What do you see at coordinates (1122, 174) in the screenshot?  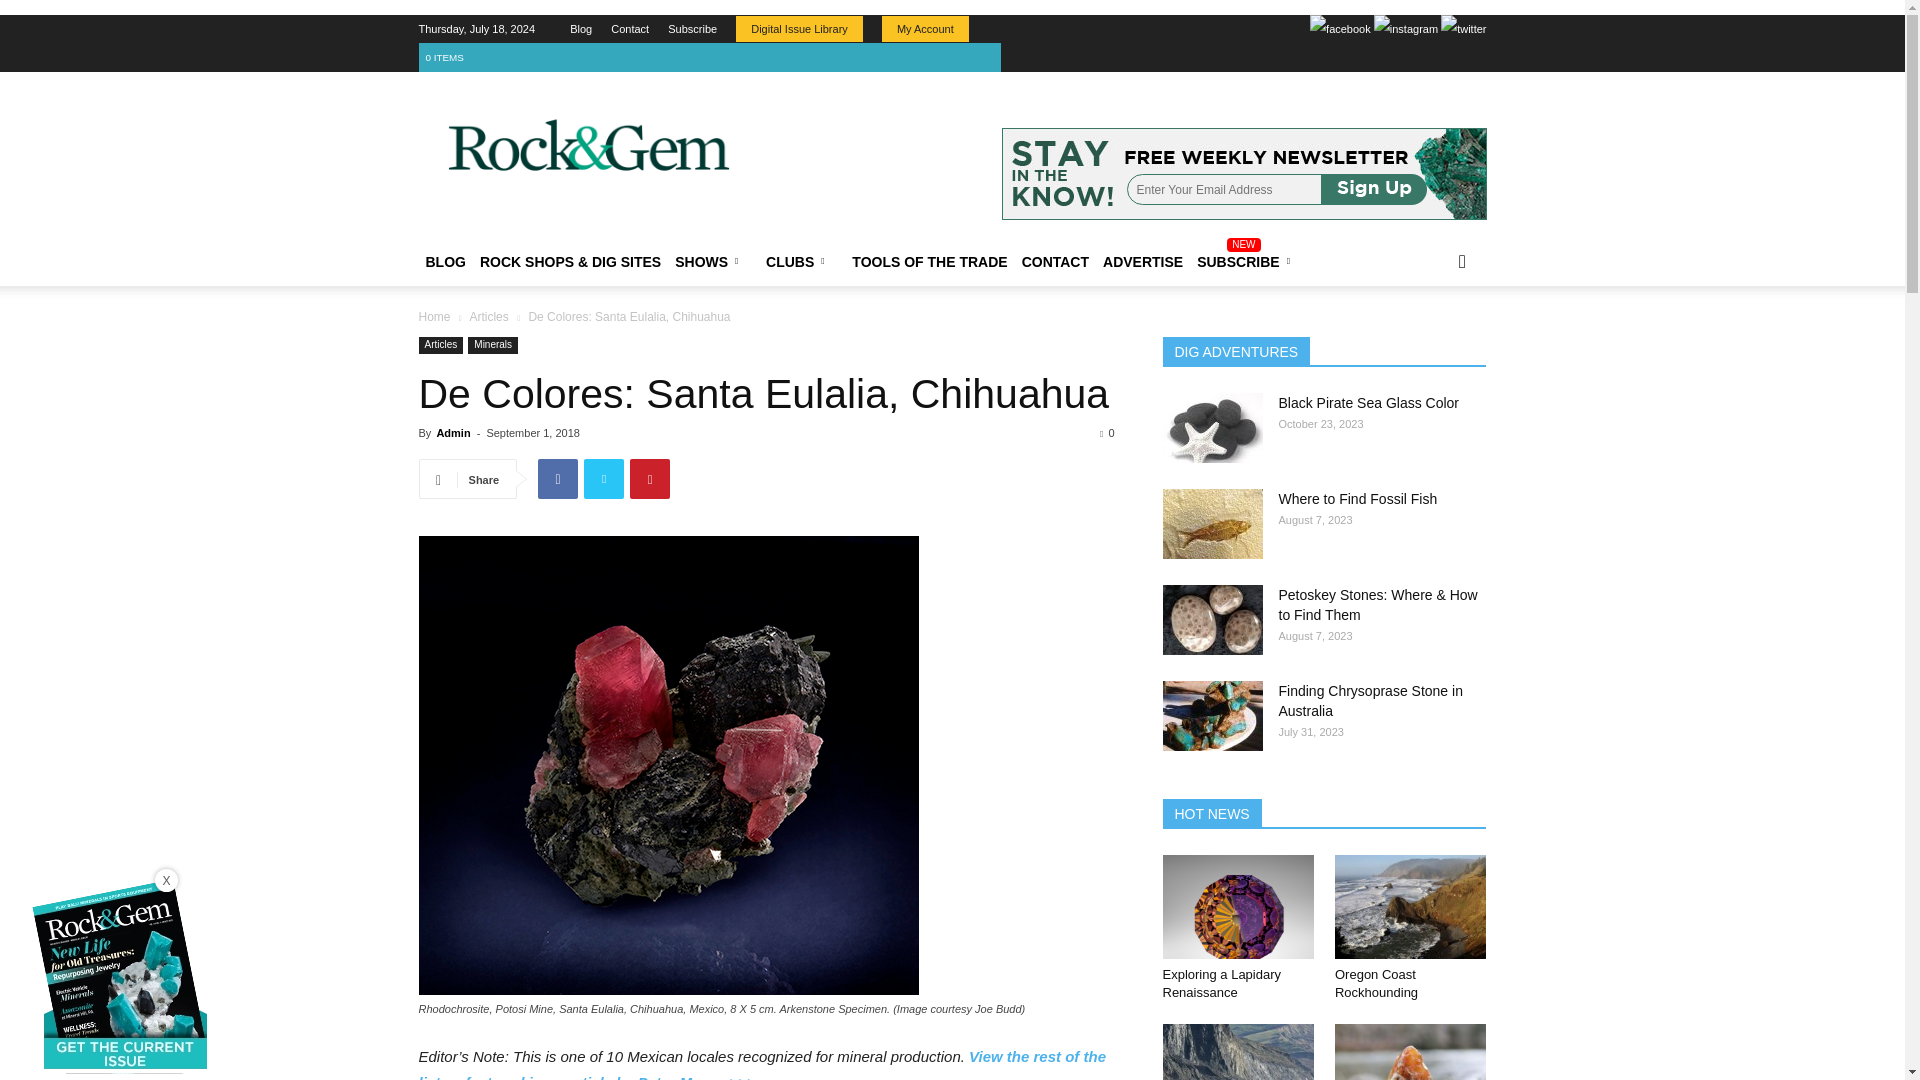 I see `Thank You for Subscribing !` at bounding box center [1122, 174].